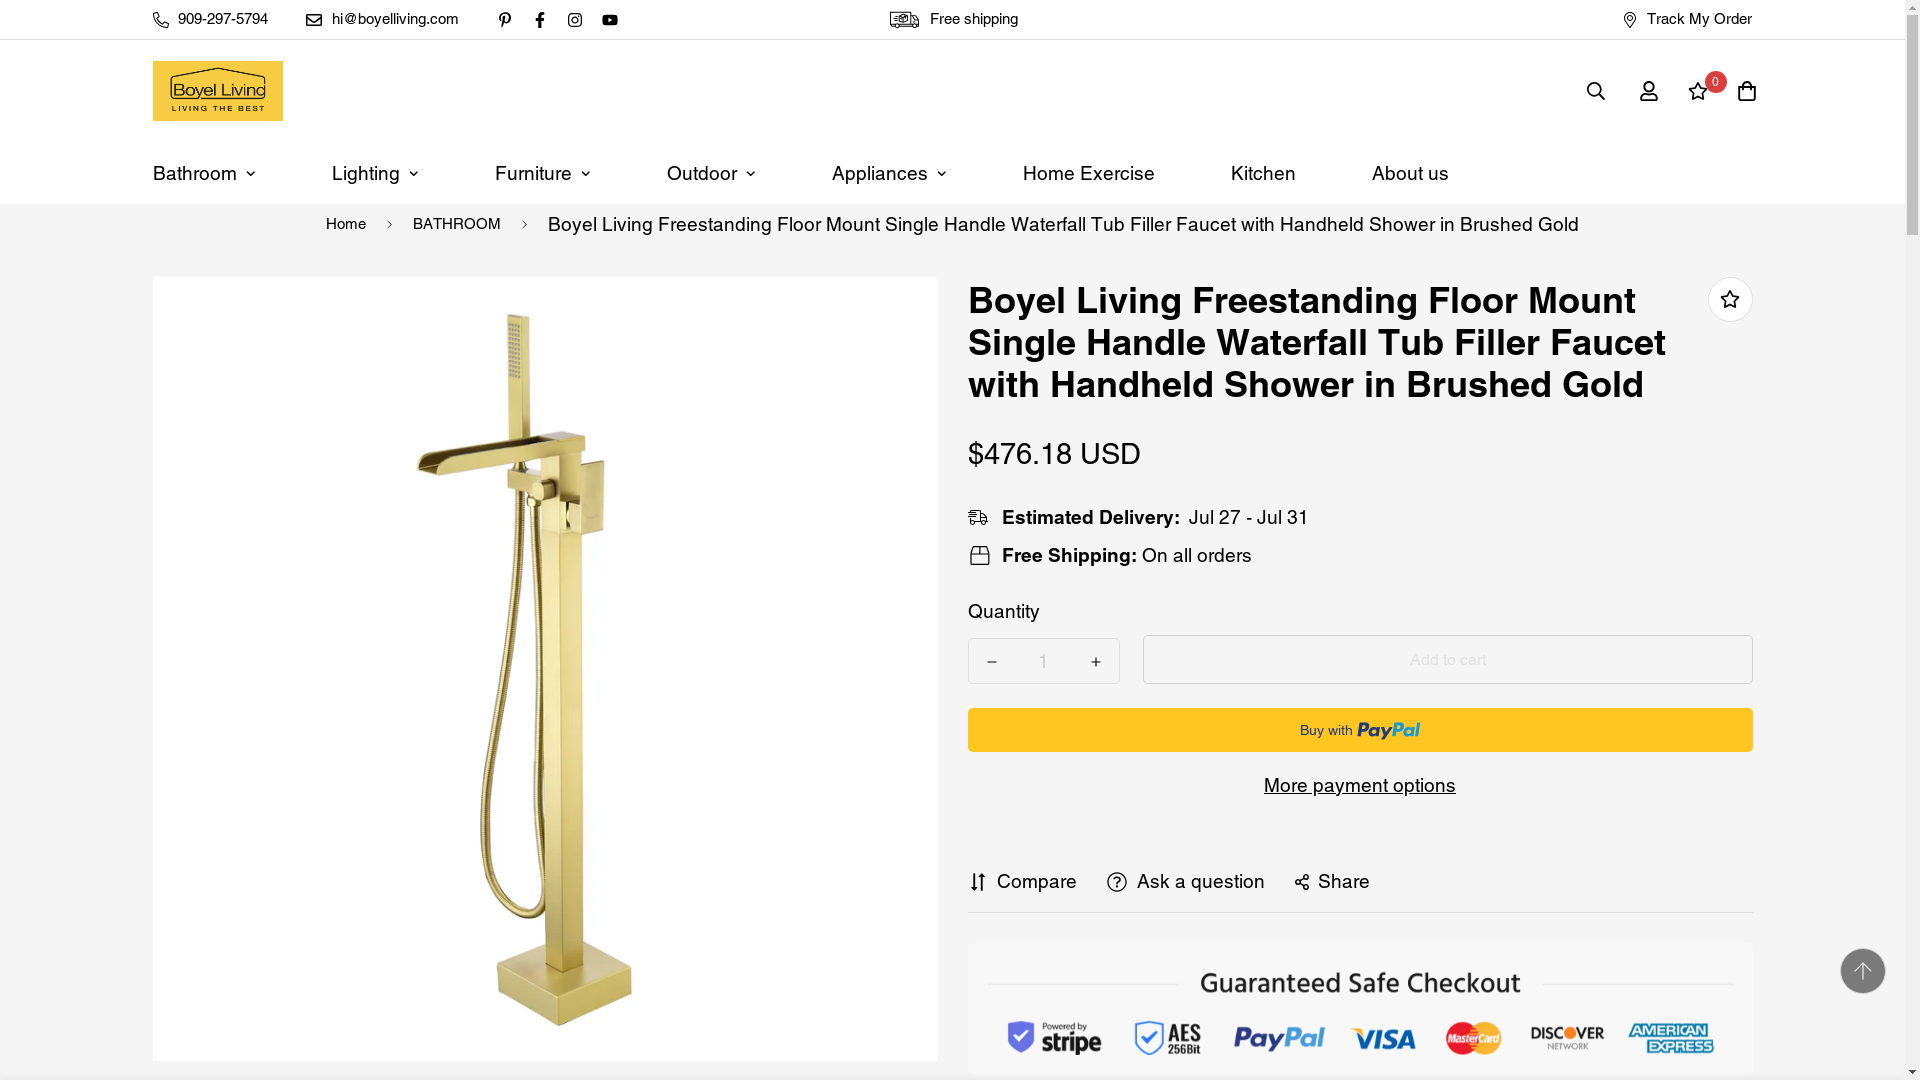 This screenshot has width=1920, height=1080. What do you see at coordinates (542, 173) in the screenshot?
I see `Furniture` at bounding box center [542, 173].